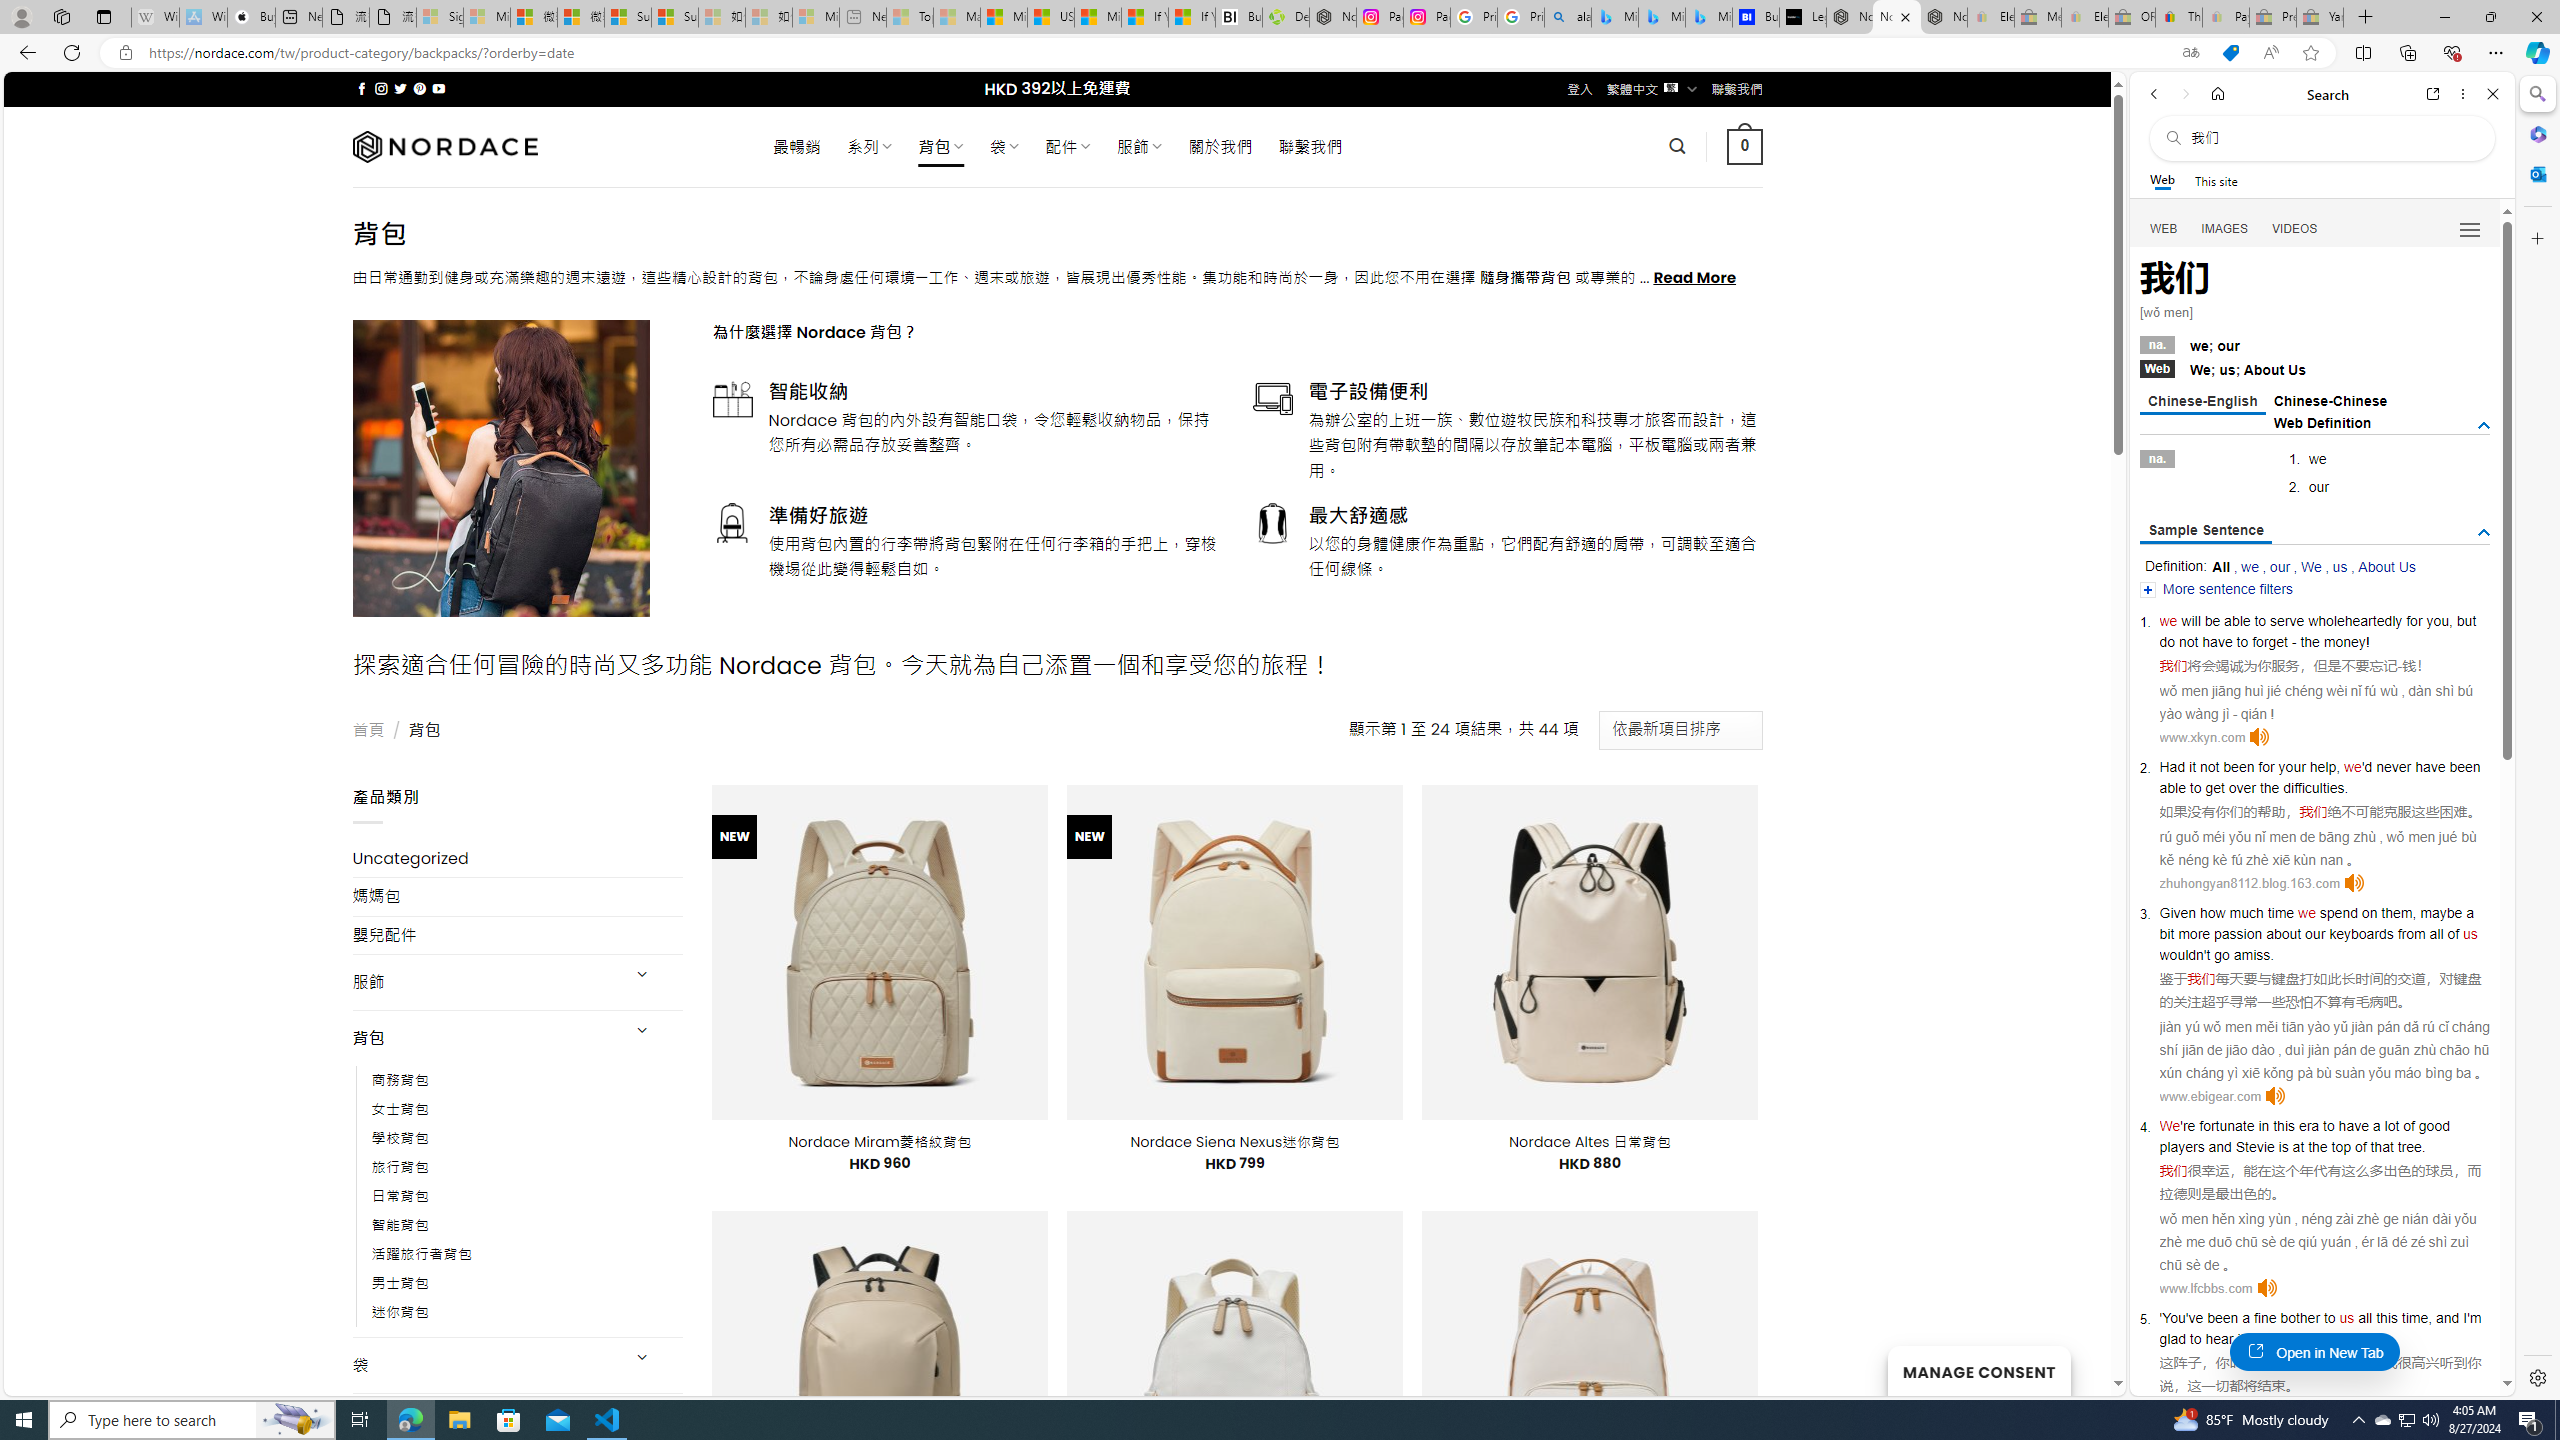 This screenshot has height=1440, width=2560. I want to click on all, so click(2365, 1318).